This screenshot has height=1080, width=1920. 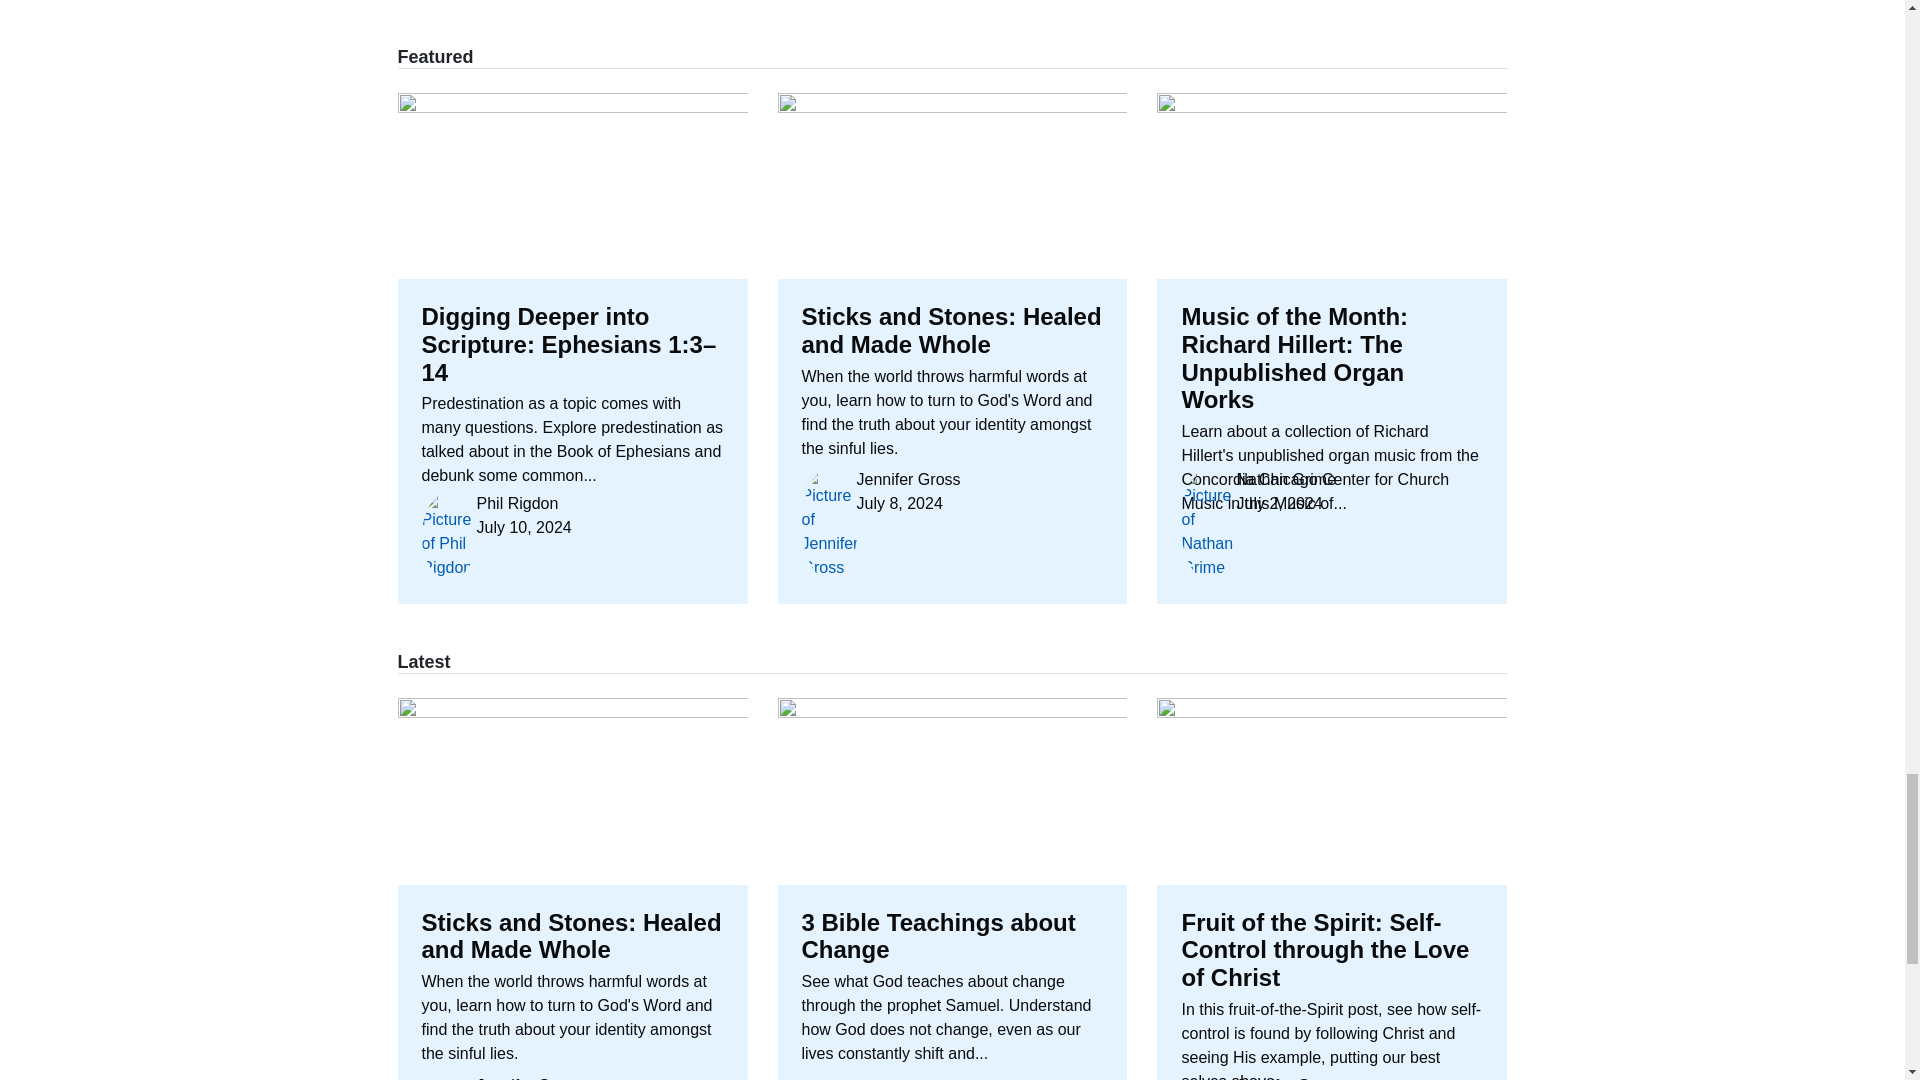 I want to click on Sticks and Stones: Healed and Made Whole, so click(x=952, y=348).